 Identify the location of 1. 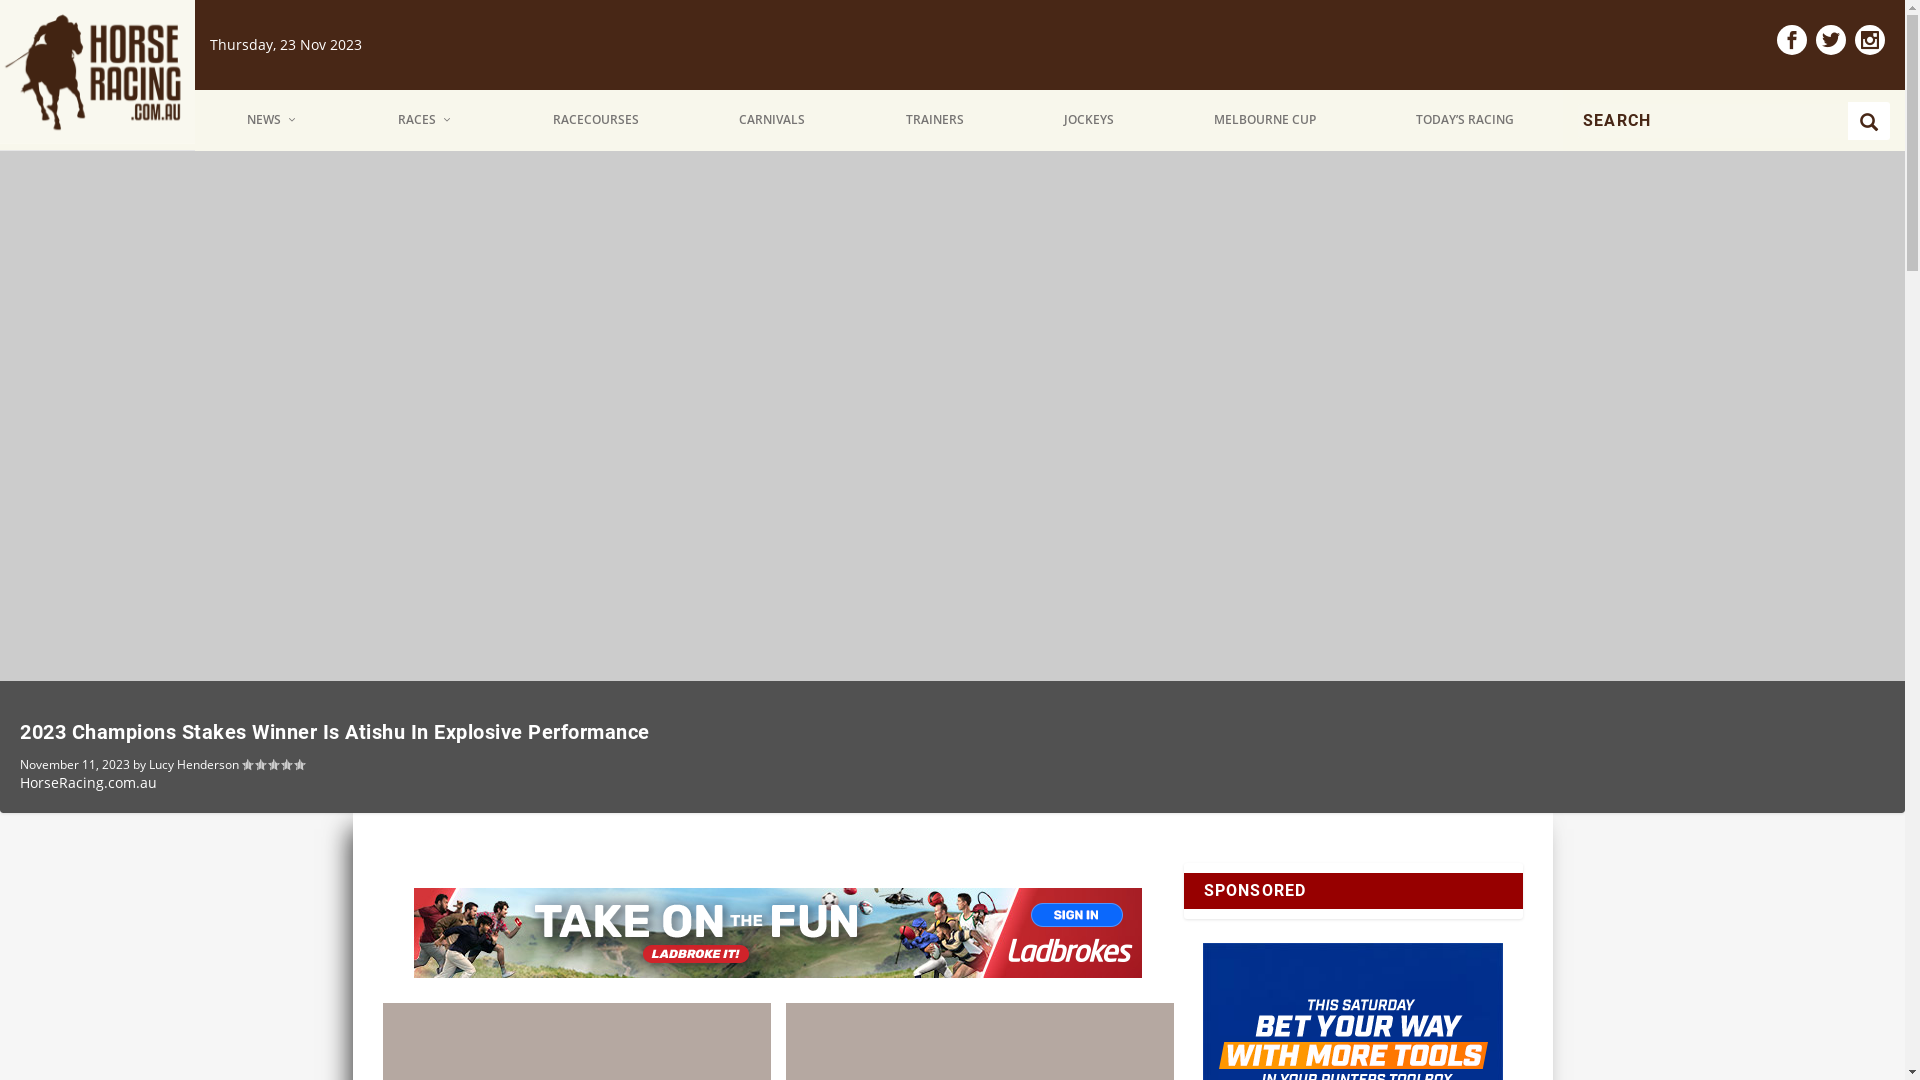
(1848, 144).